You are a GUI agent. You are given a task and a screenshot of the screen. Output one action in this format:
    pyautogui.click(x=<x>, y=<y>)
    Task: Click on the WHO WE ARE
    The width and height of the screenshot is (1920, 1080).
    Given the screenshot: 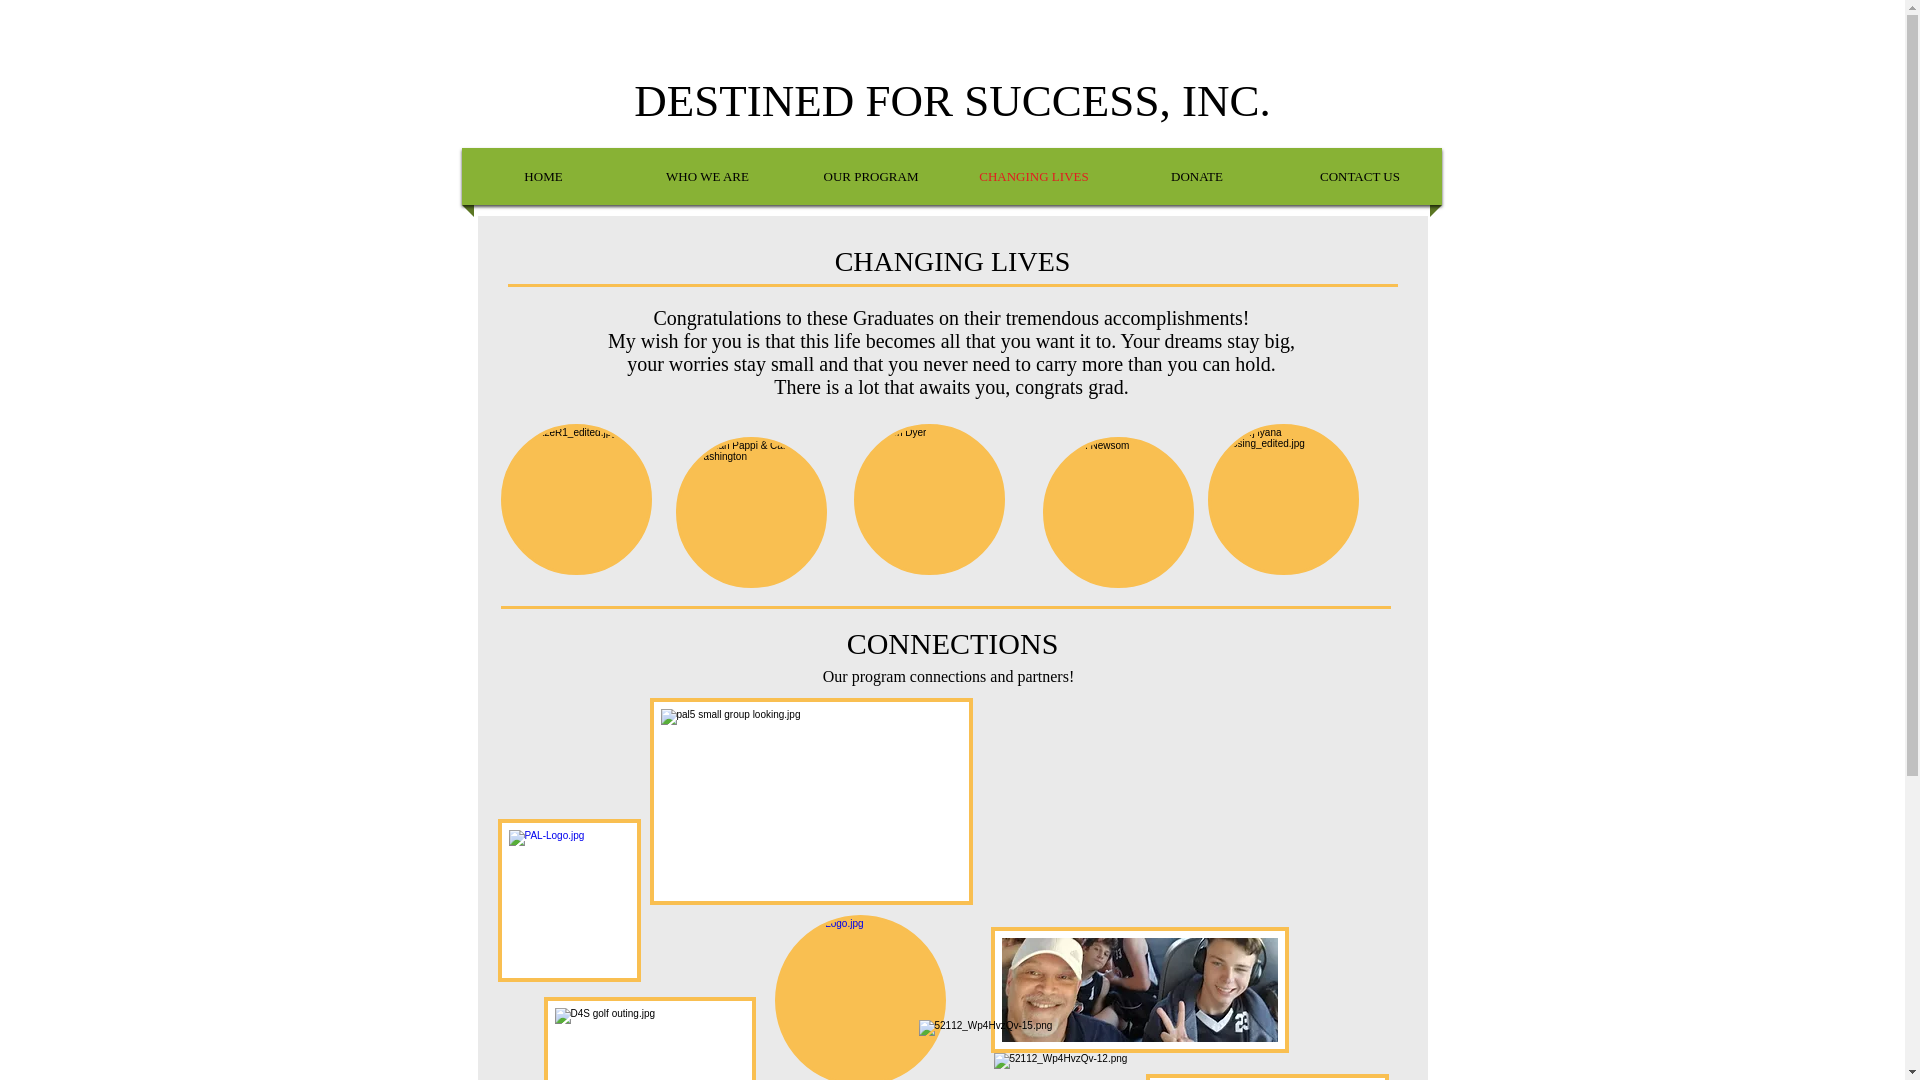 What is the action you would take?
    pyautogui.click(x=707, y=176)
    